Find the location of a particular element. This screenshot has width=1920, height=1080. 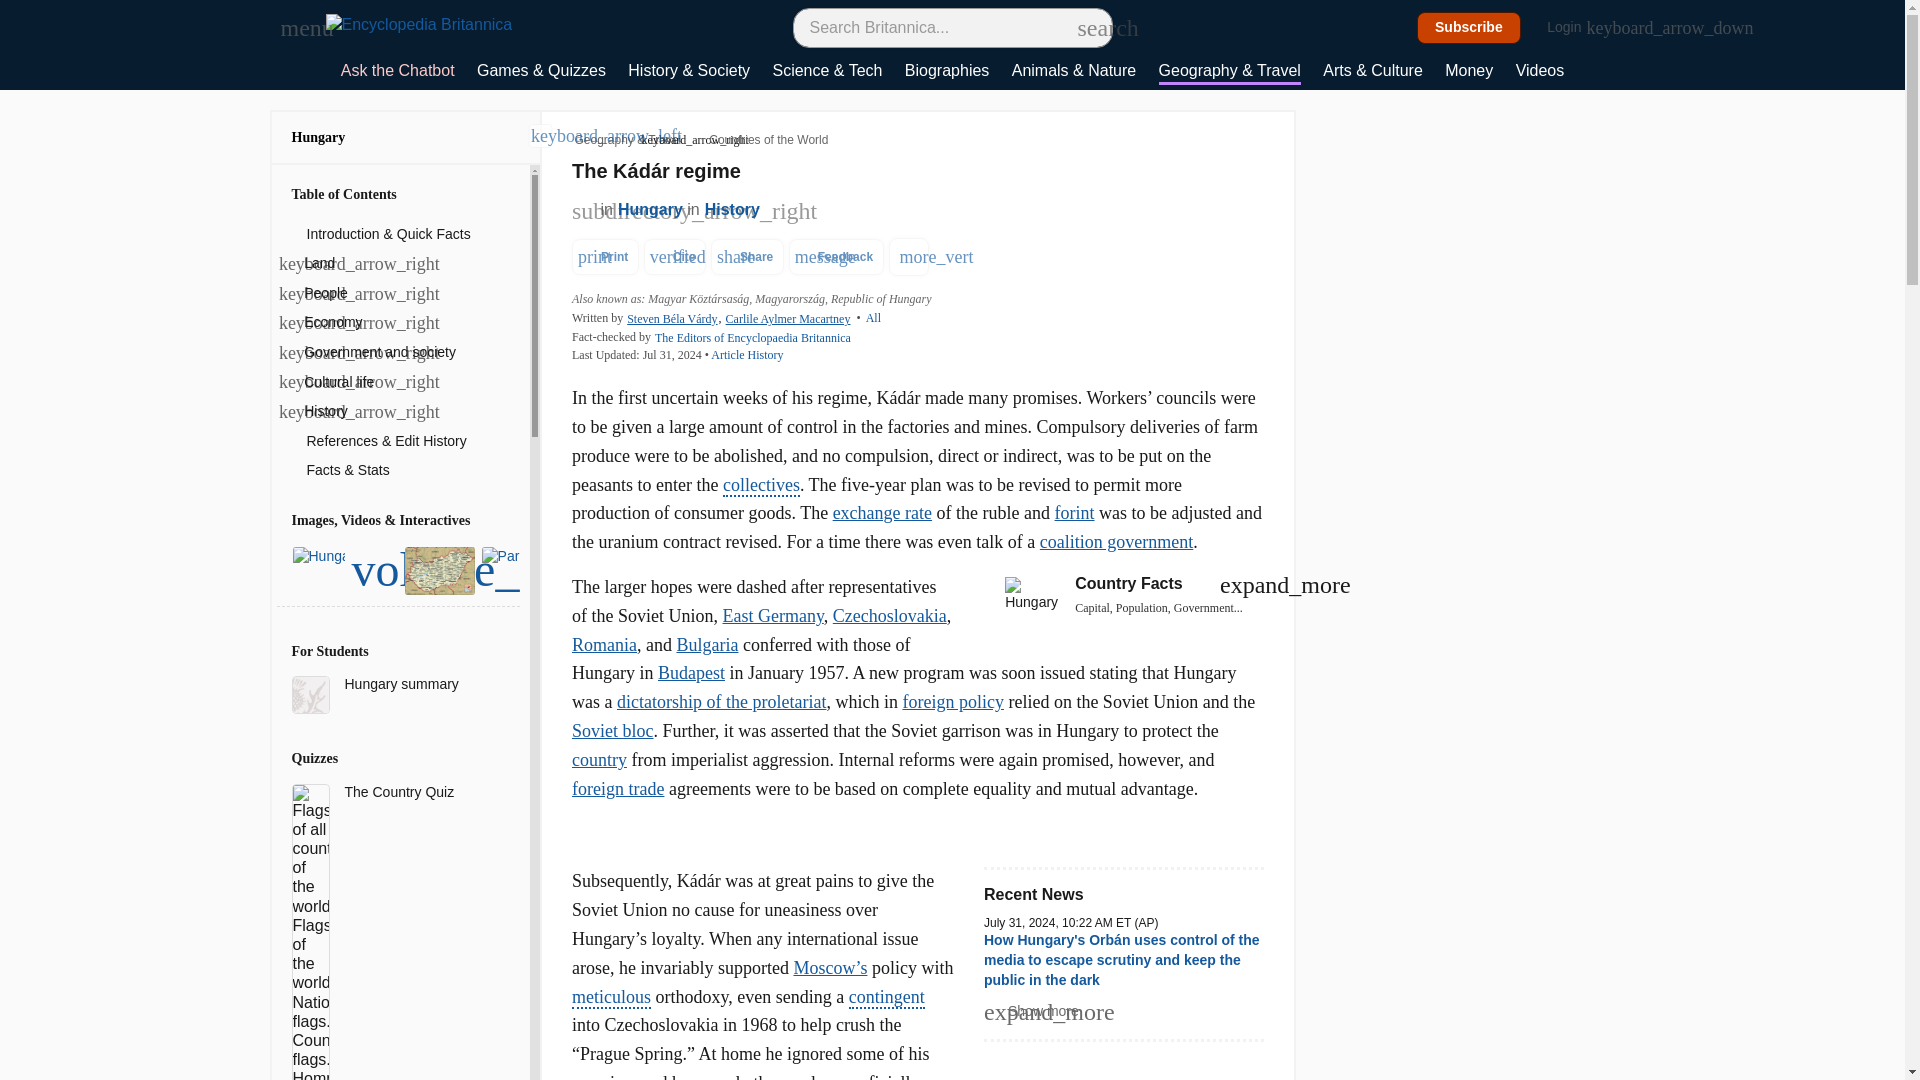

Subscribe is located at coordinates (1469, 28).